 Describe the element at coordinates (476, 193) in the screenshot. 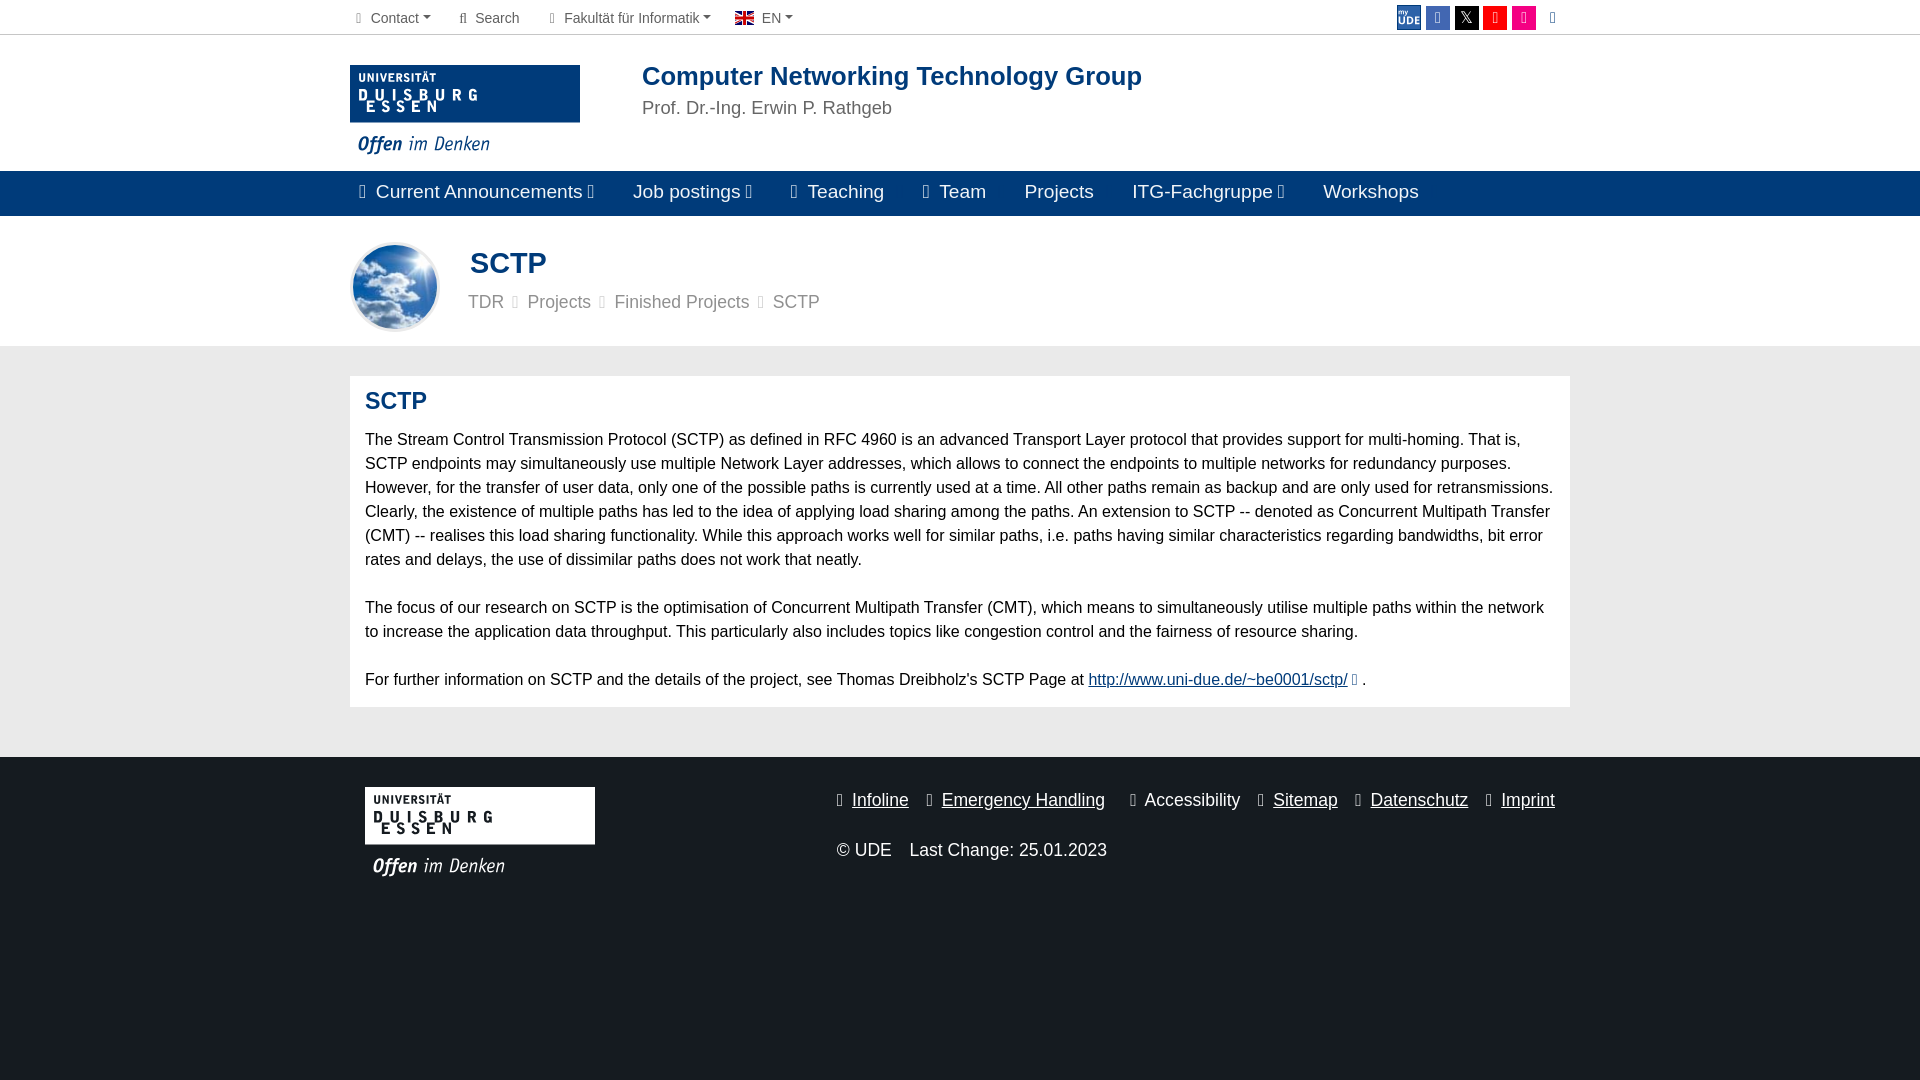

I see `Current Announcements` at that location.